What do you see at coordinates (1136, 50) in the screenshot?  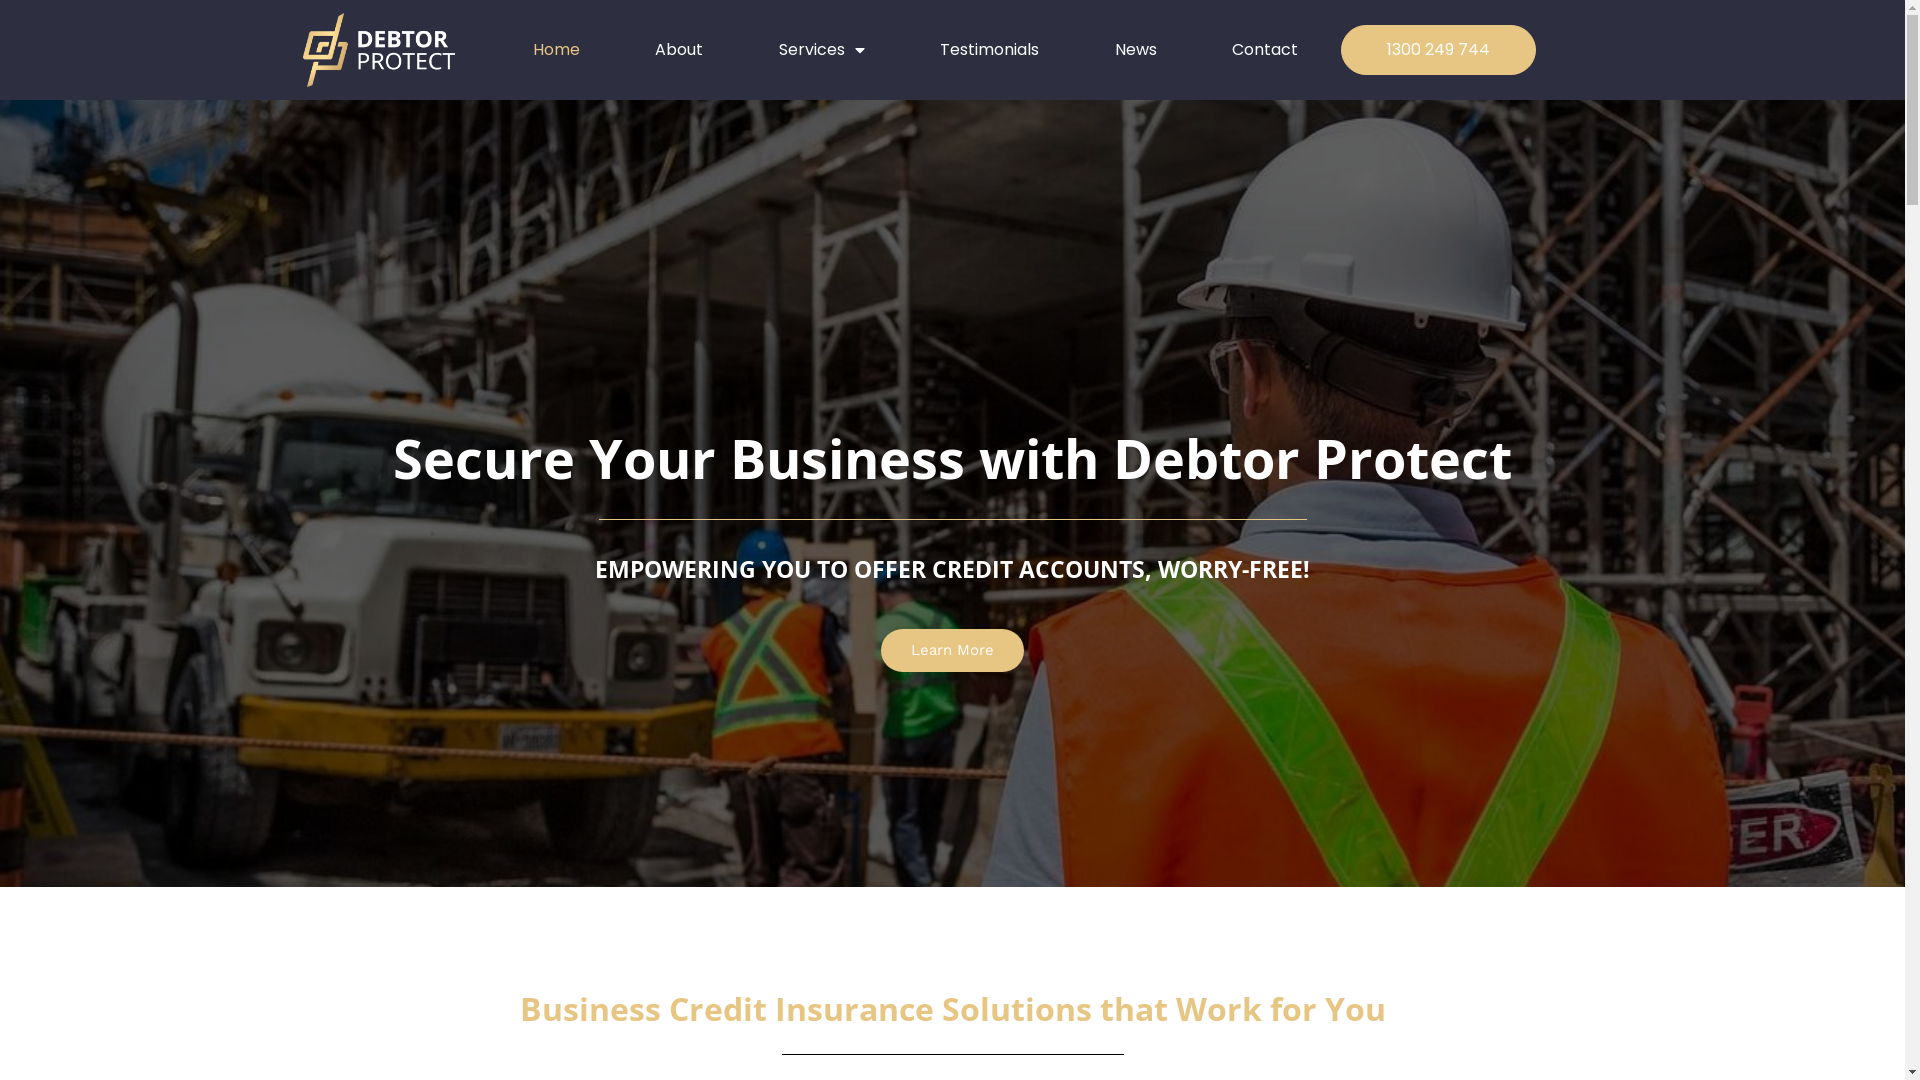 I see `News` at bounding box center [1136, 50].